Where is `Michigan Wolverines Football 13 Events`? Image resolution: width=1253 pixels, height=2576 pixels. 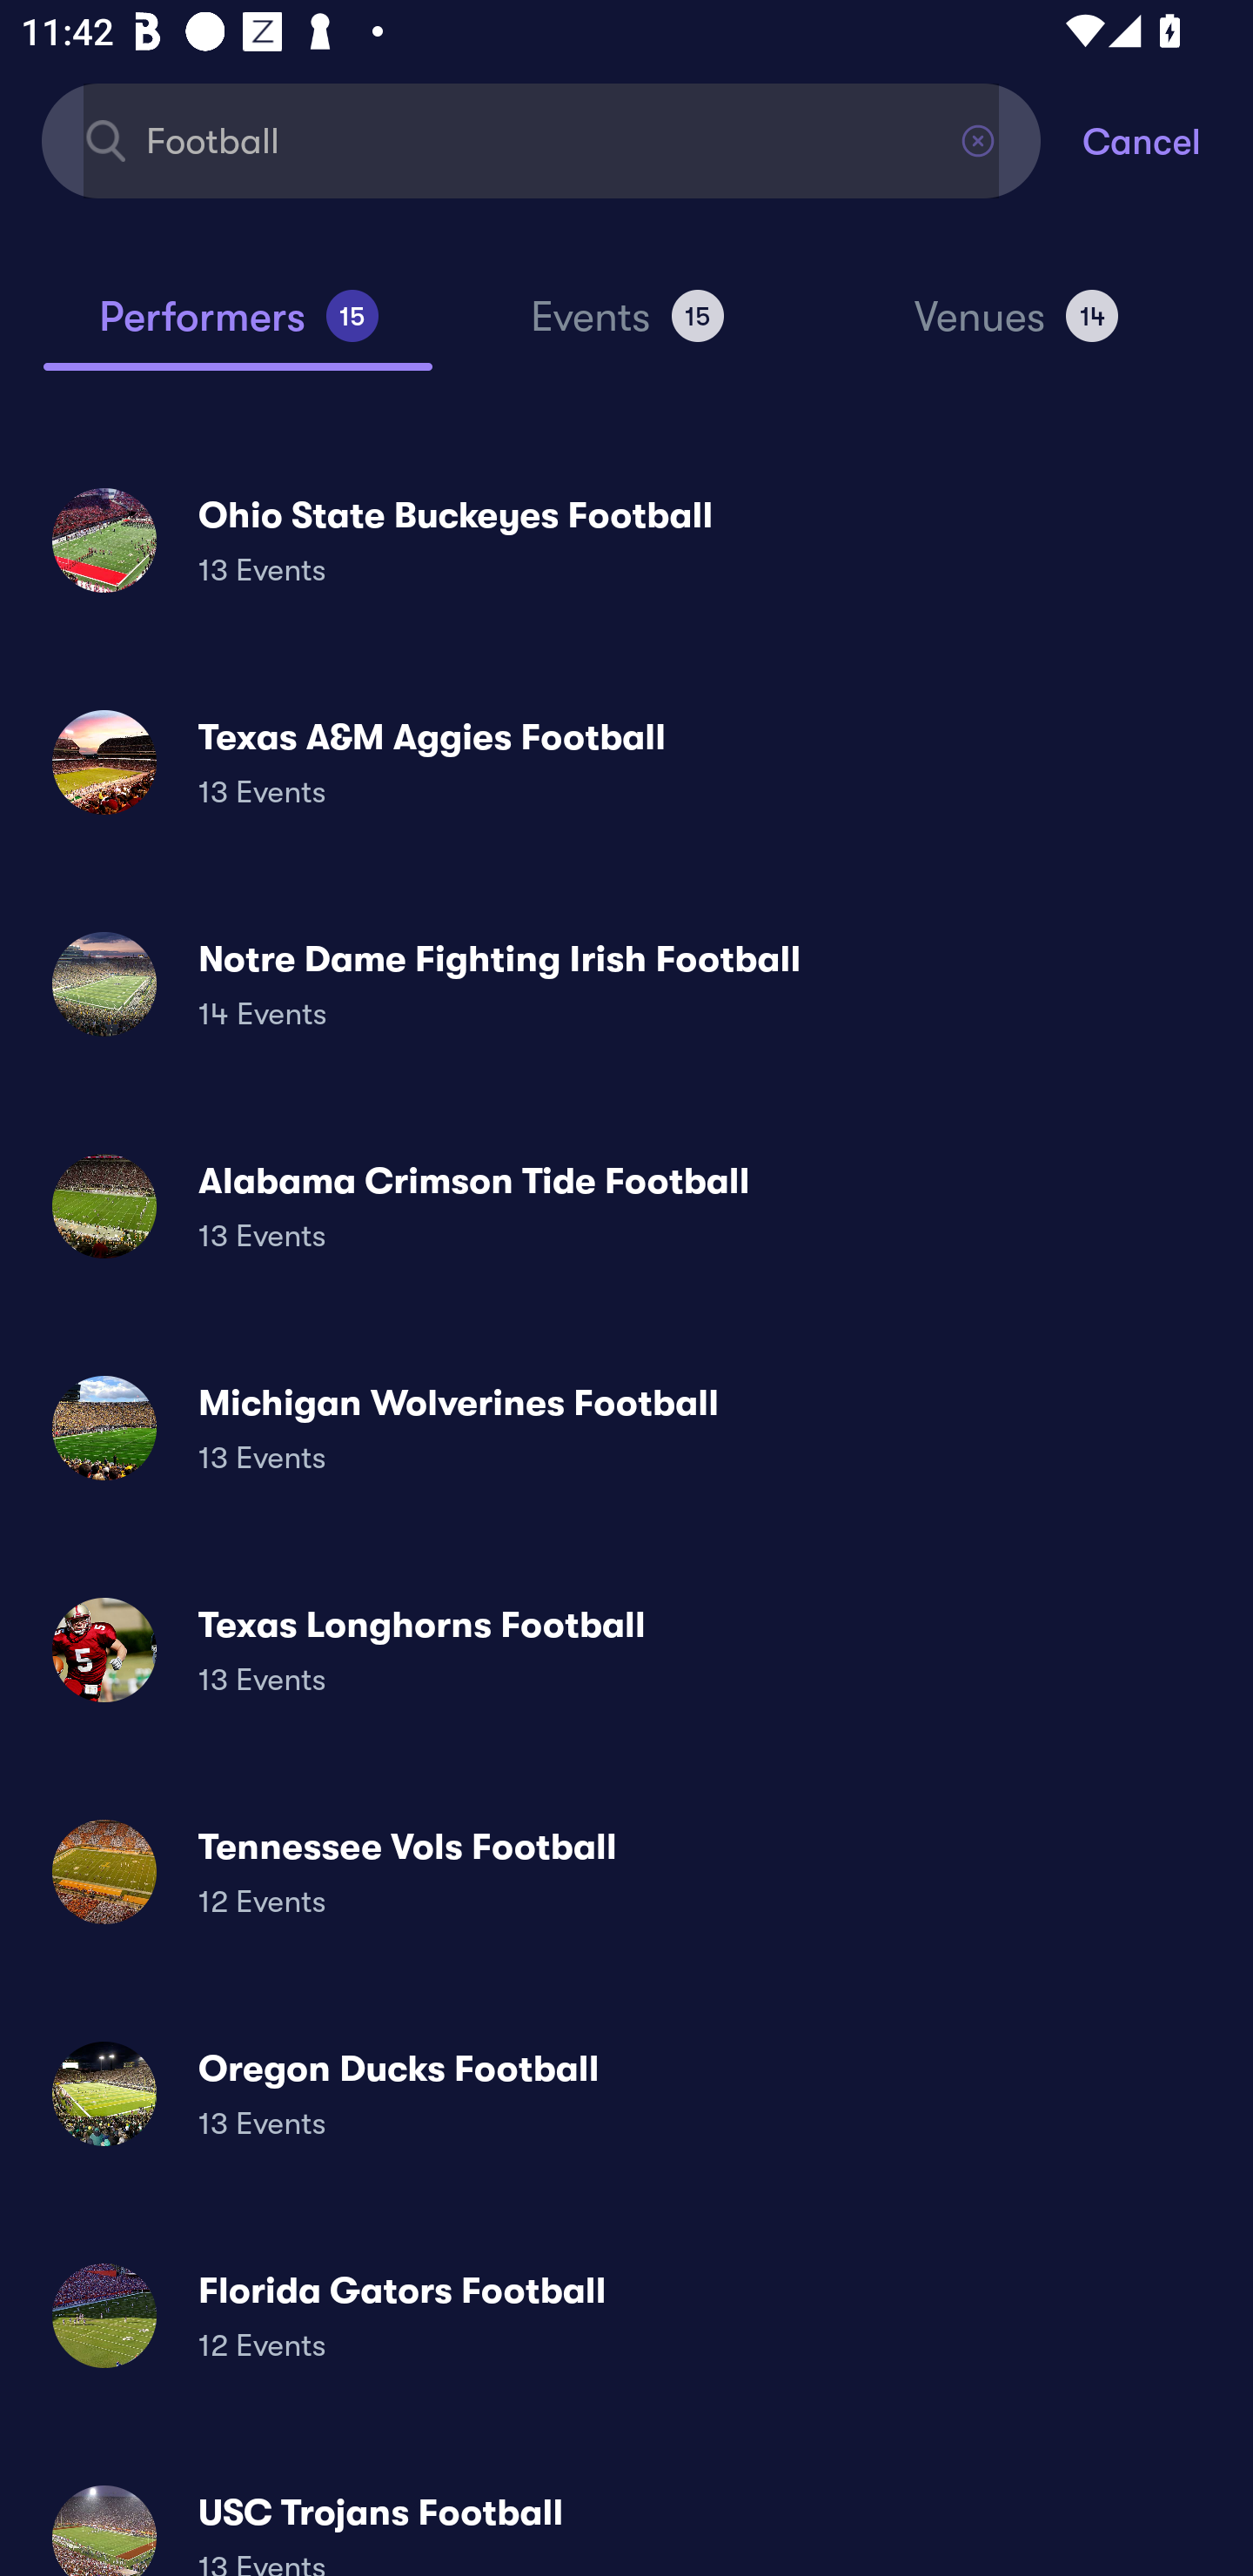
Michigan Wolverines Football 13 Events is located at coordinates (626, 1428).